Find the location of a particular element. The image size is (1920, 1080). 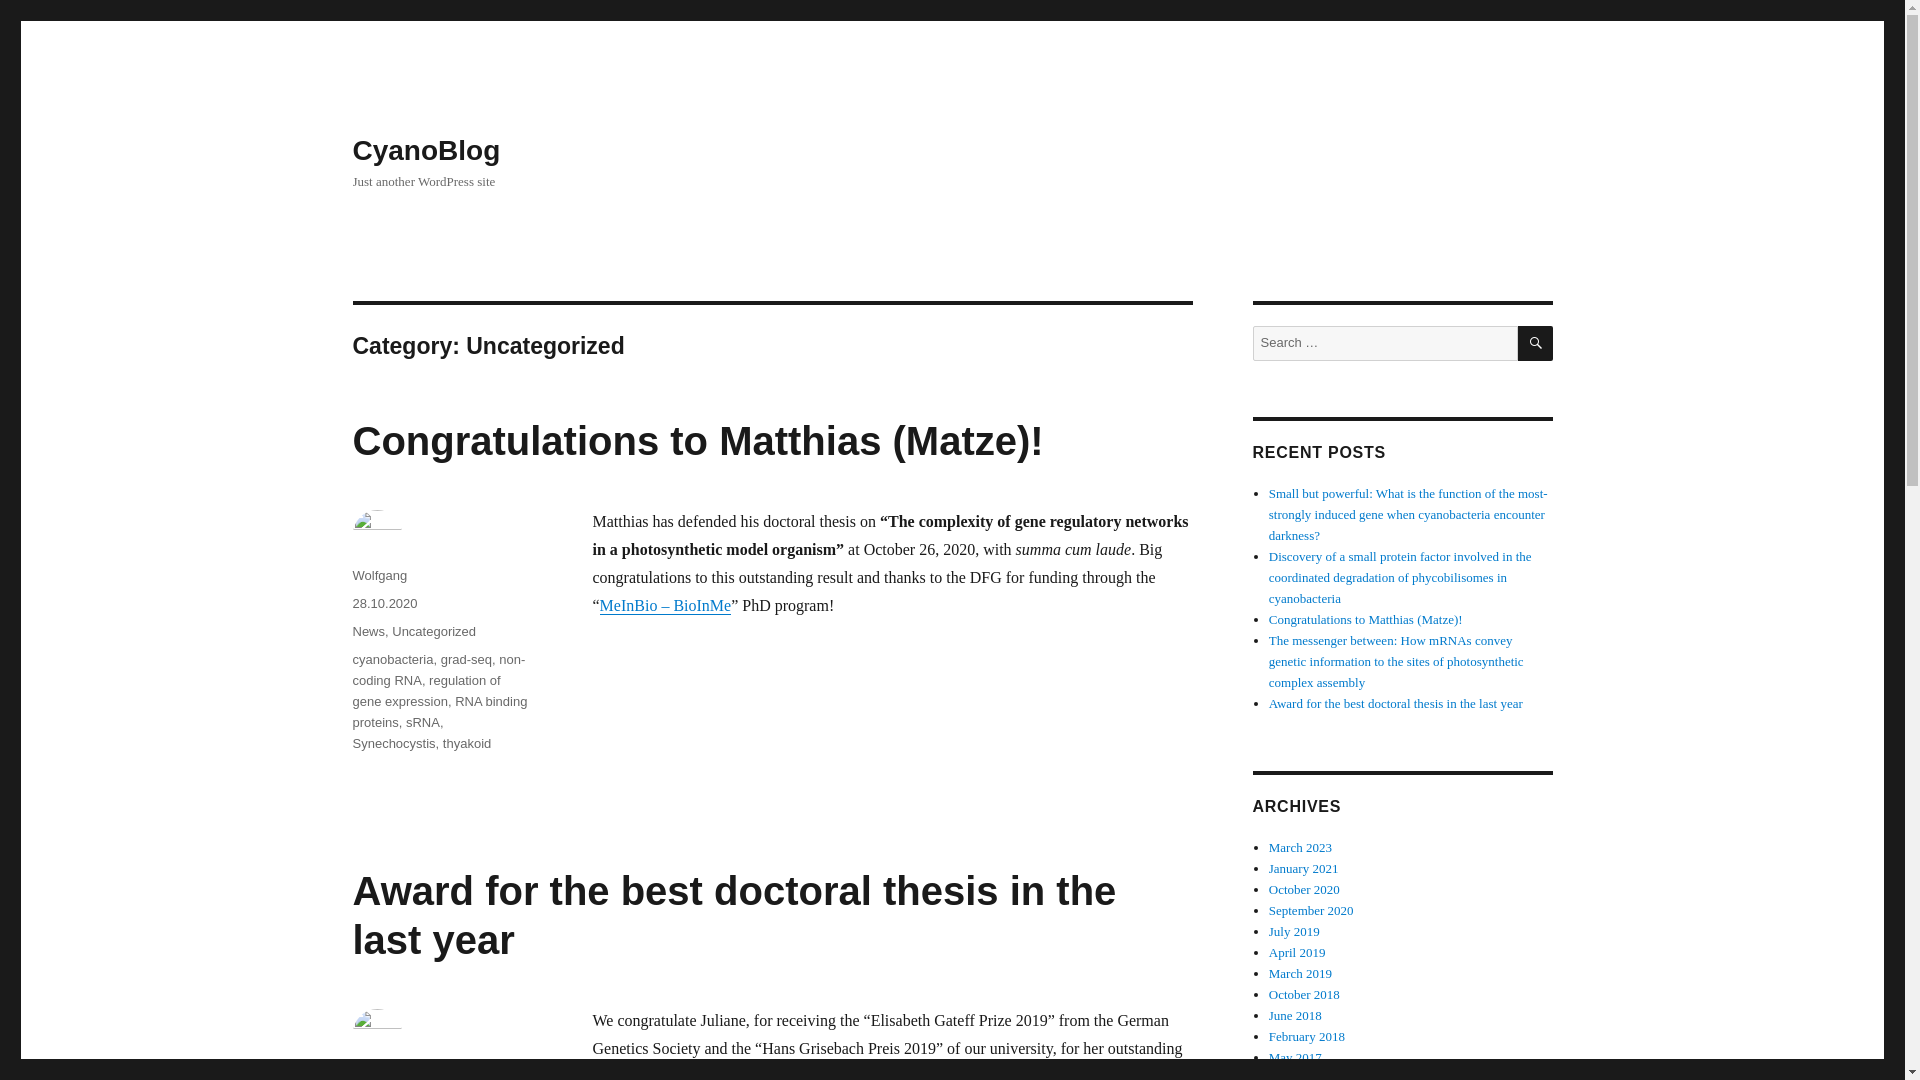

Wolfgang is located at coordinates (379, 1074).